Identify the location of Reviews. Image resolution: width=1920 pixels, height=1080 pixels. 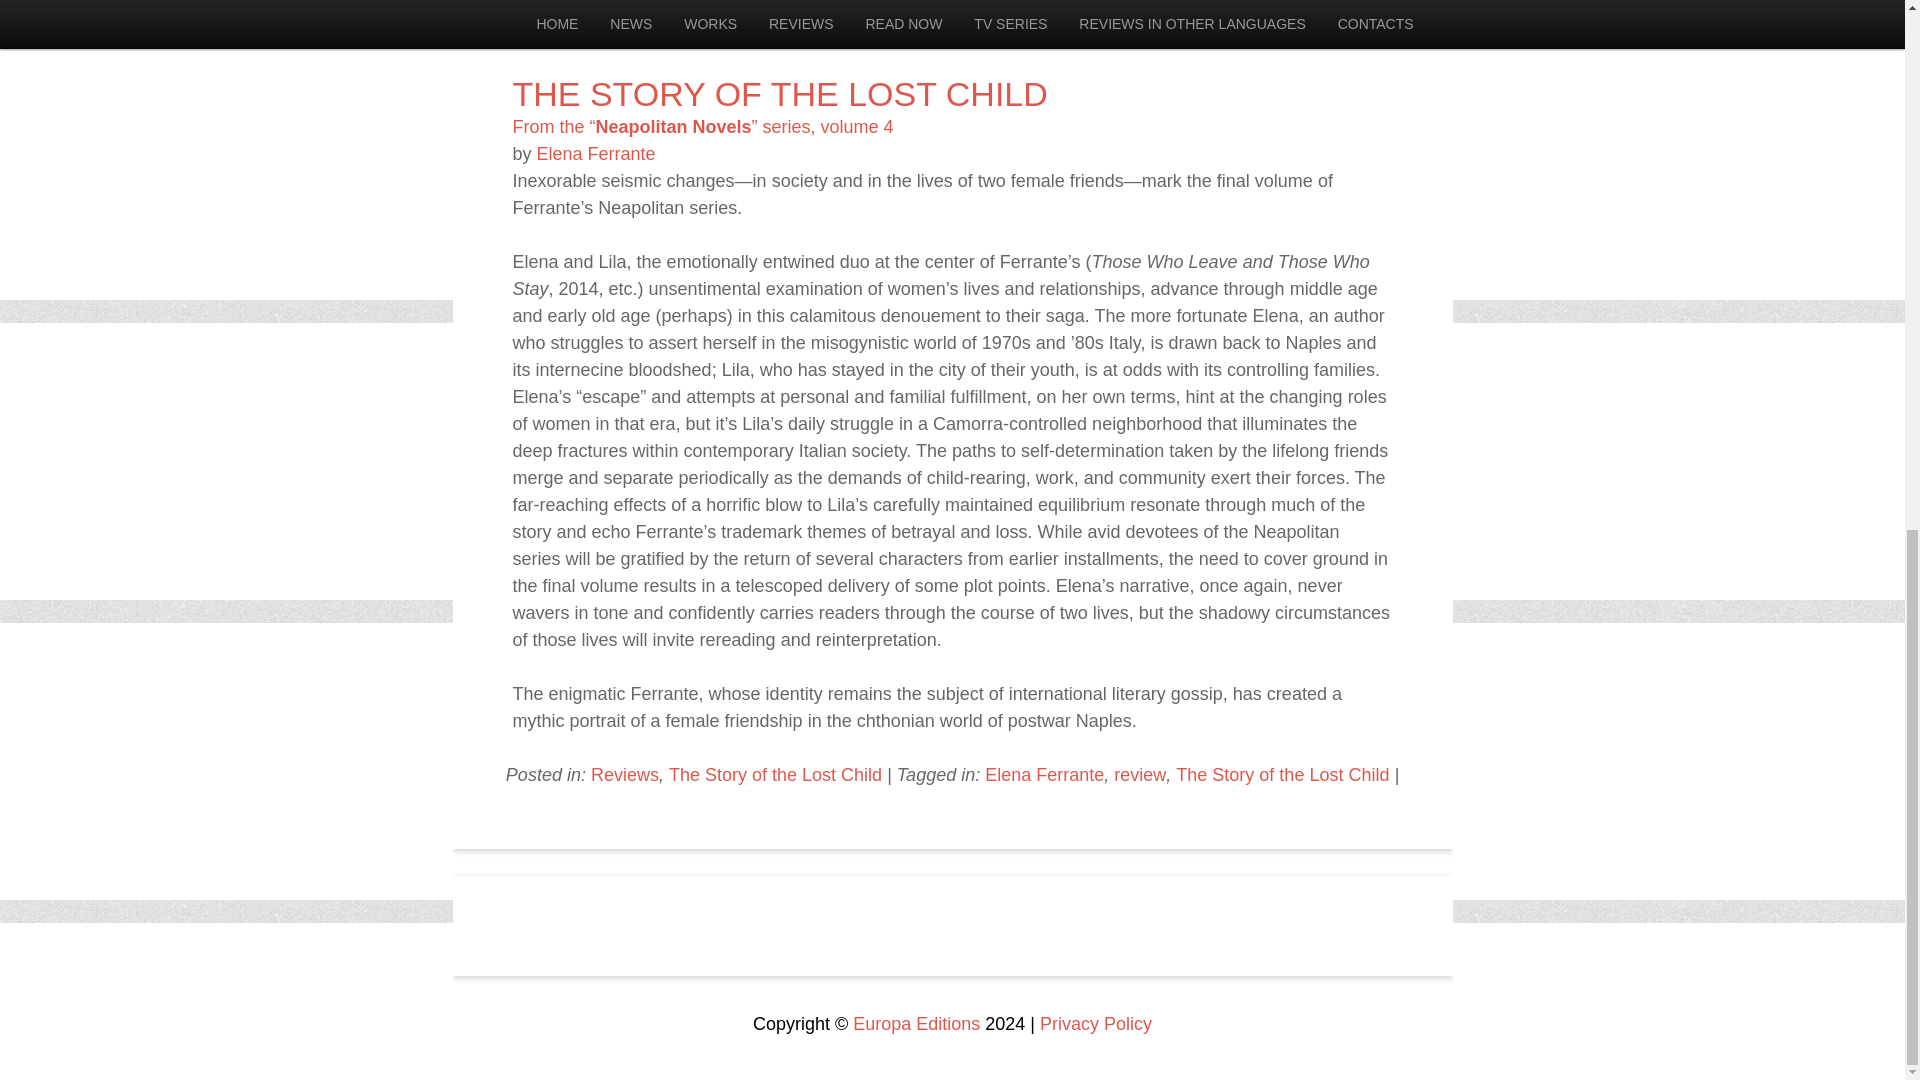
(624, 774).